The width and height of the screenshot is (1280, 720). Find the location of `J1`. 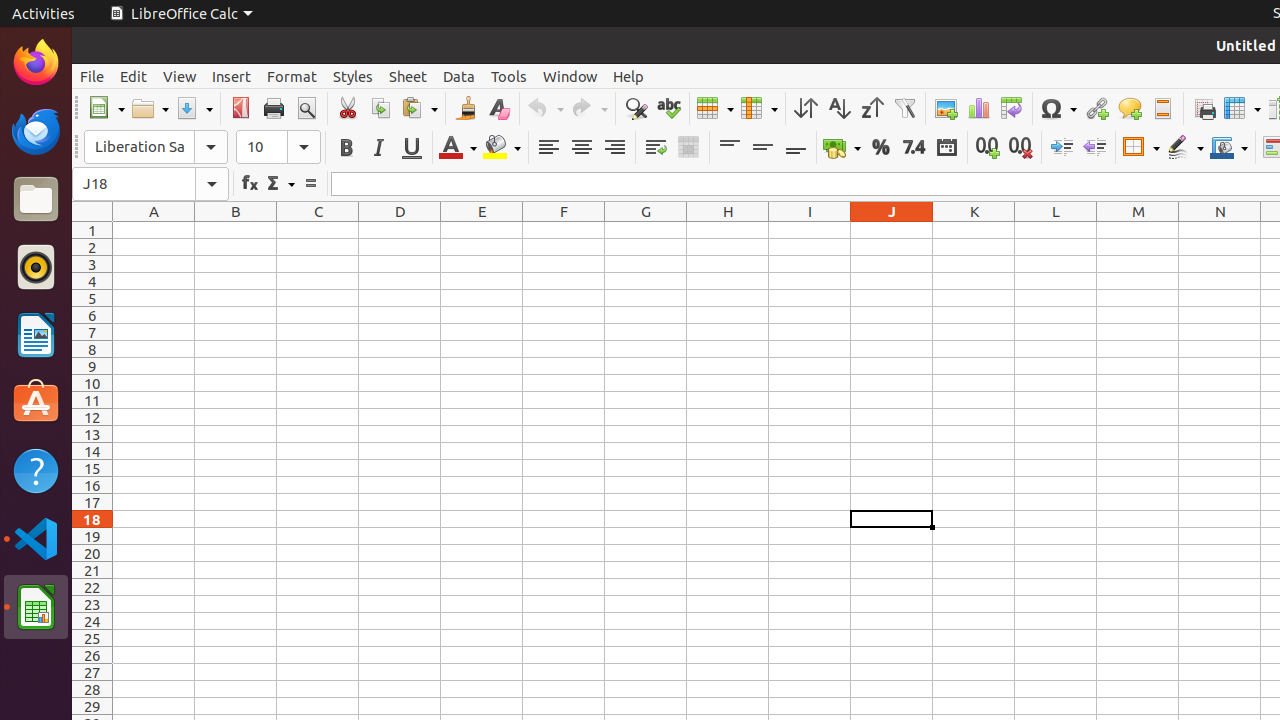

J1 is located at coordinates (892, 230).